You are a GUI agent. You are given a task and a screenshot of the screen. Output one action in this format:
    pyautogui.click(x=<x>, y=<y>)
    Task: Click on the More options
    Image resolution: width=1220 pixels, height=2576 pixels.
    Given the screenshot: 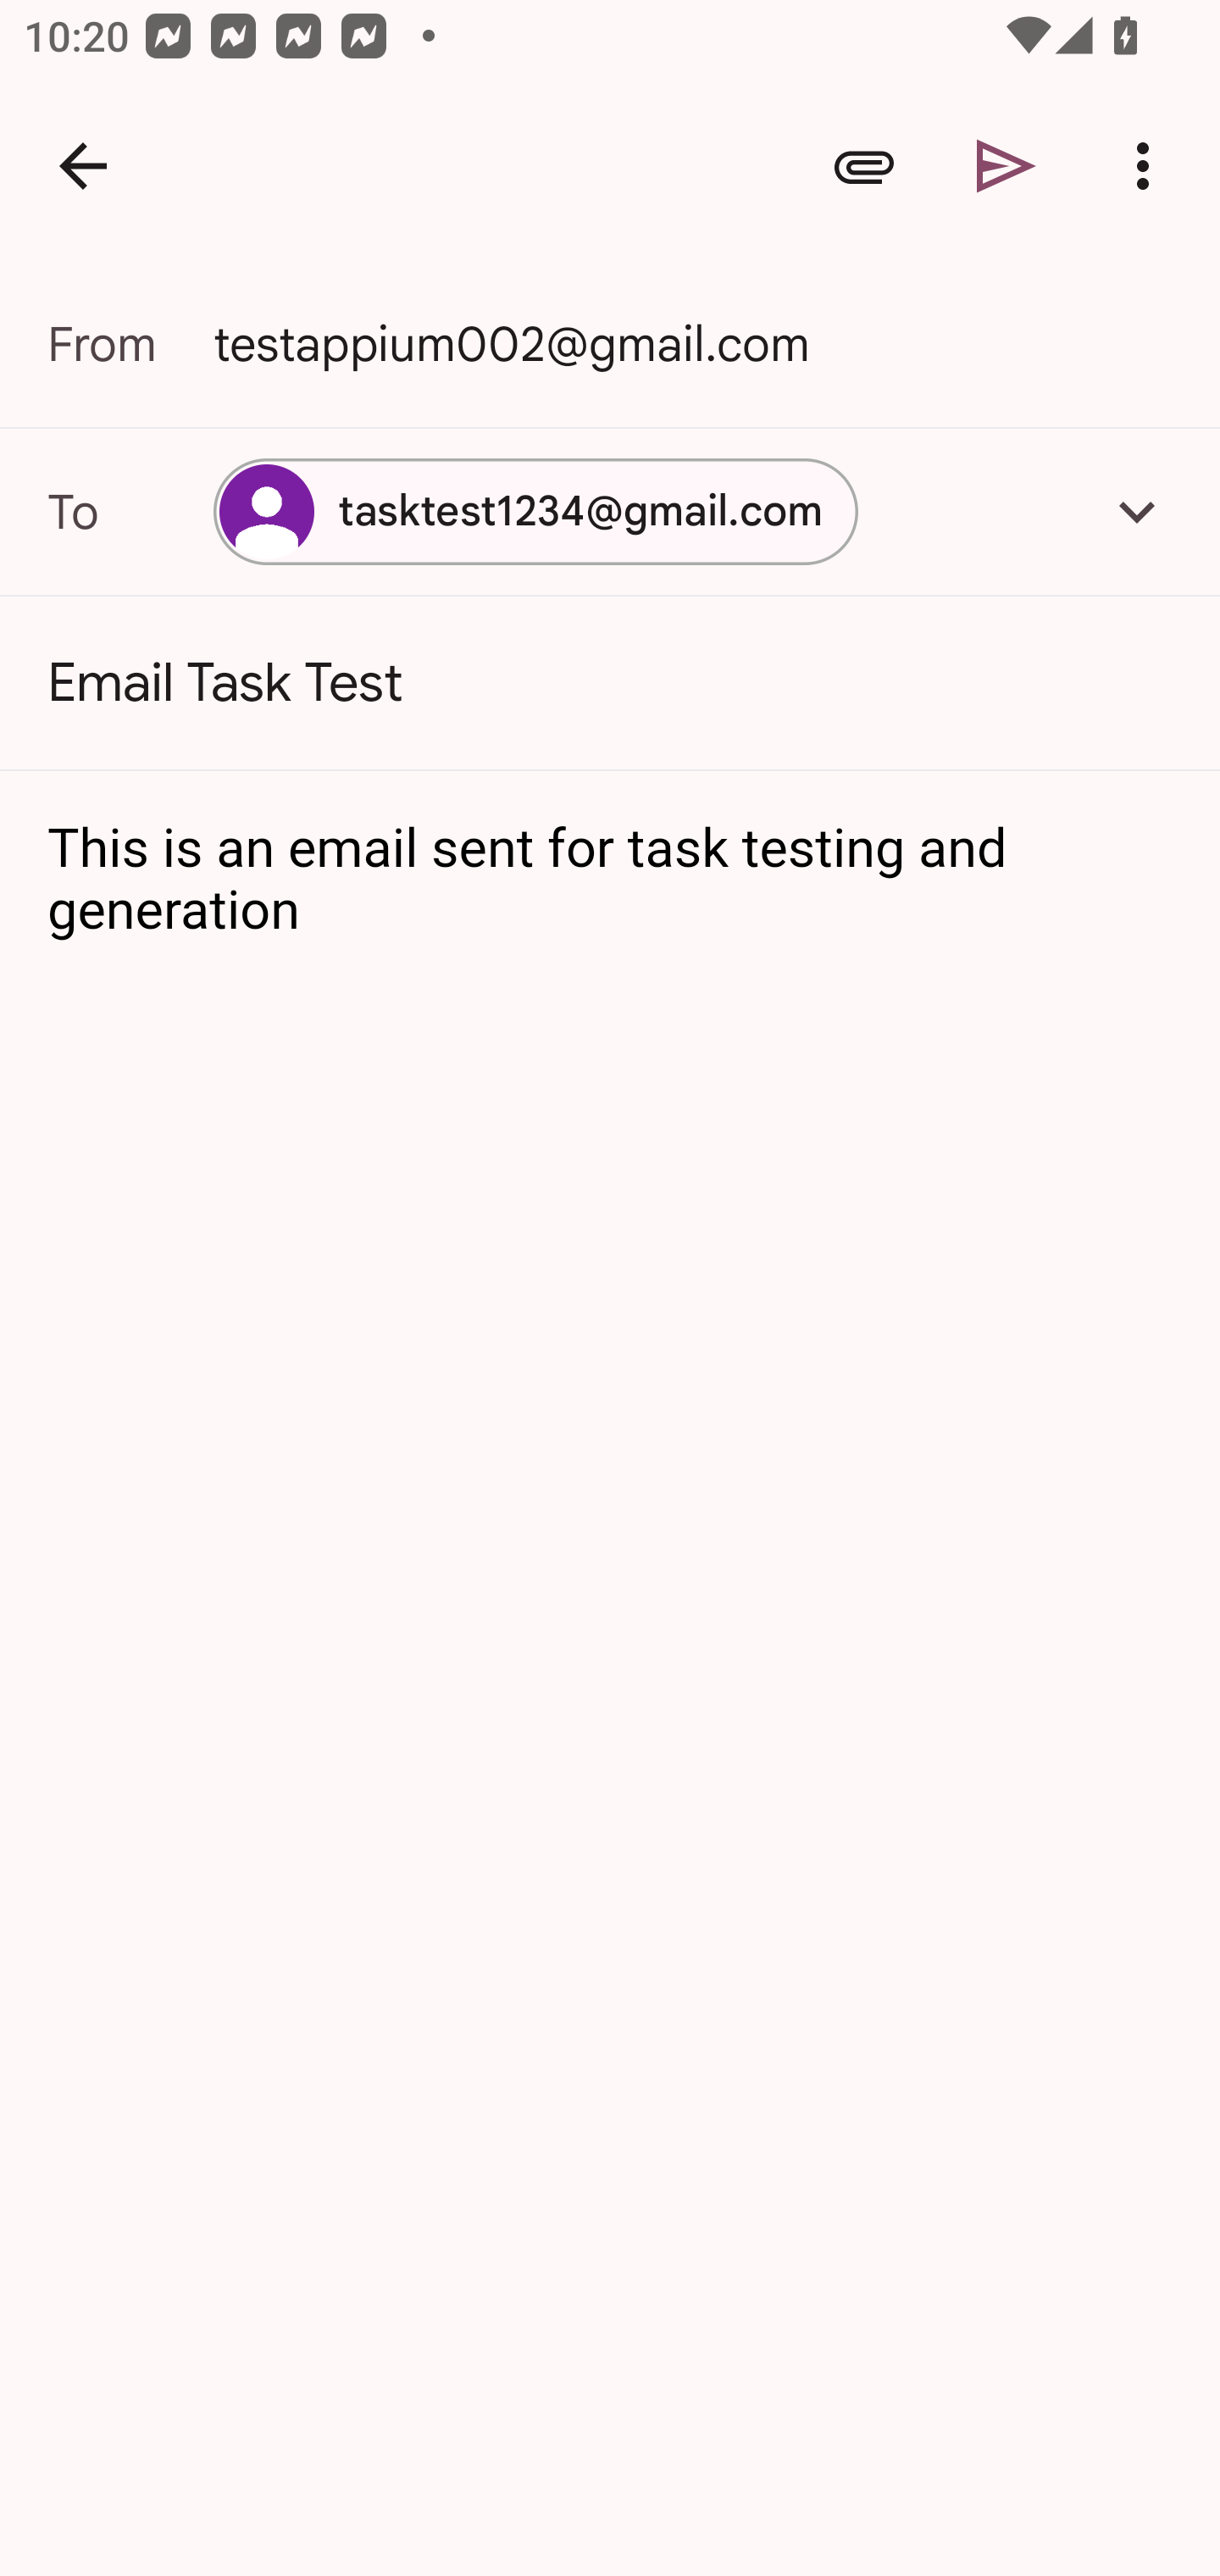 What is the action you would take?
    pyautogui.click(x=1149, y=166)
    